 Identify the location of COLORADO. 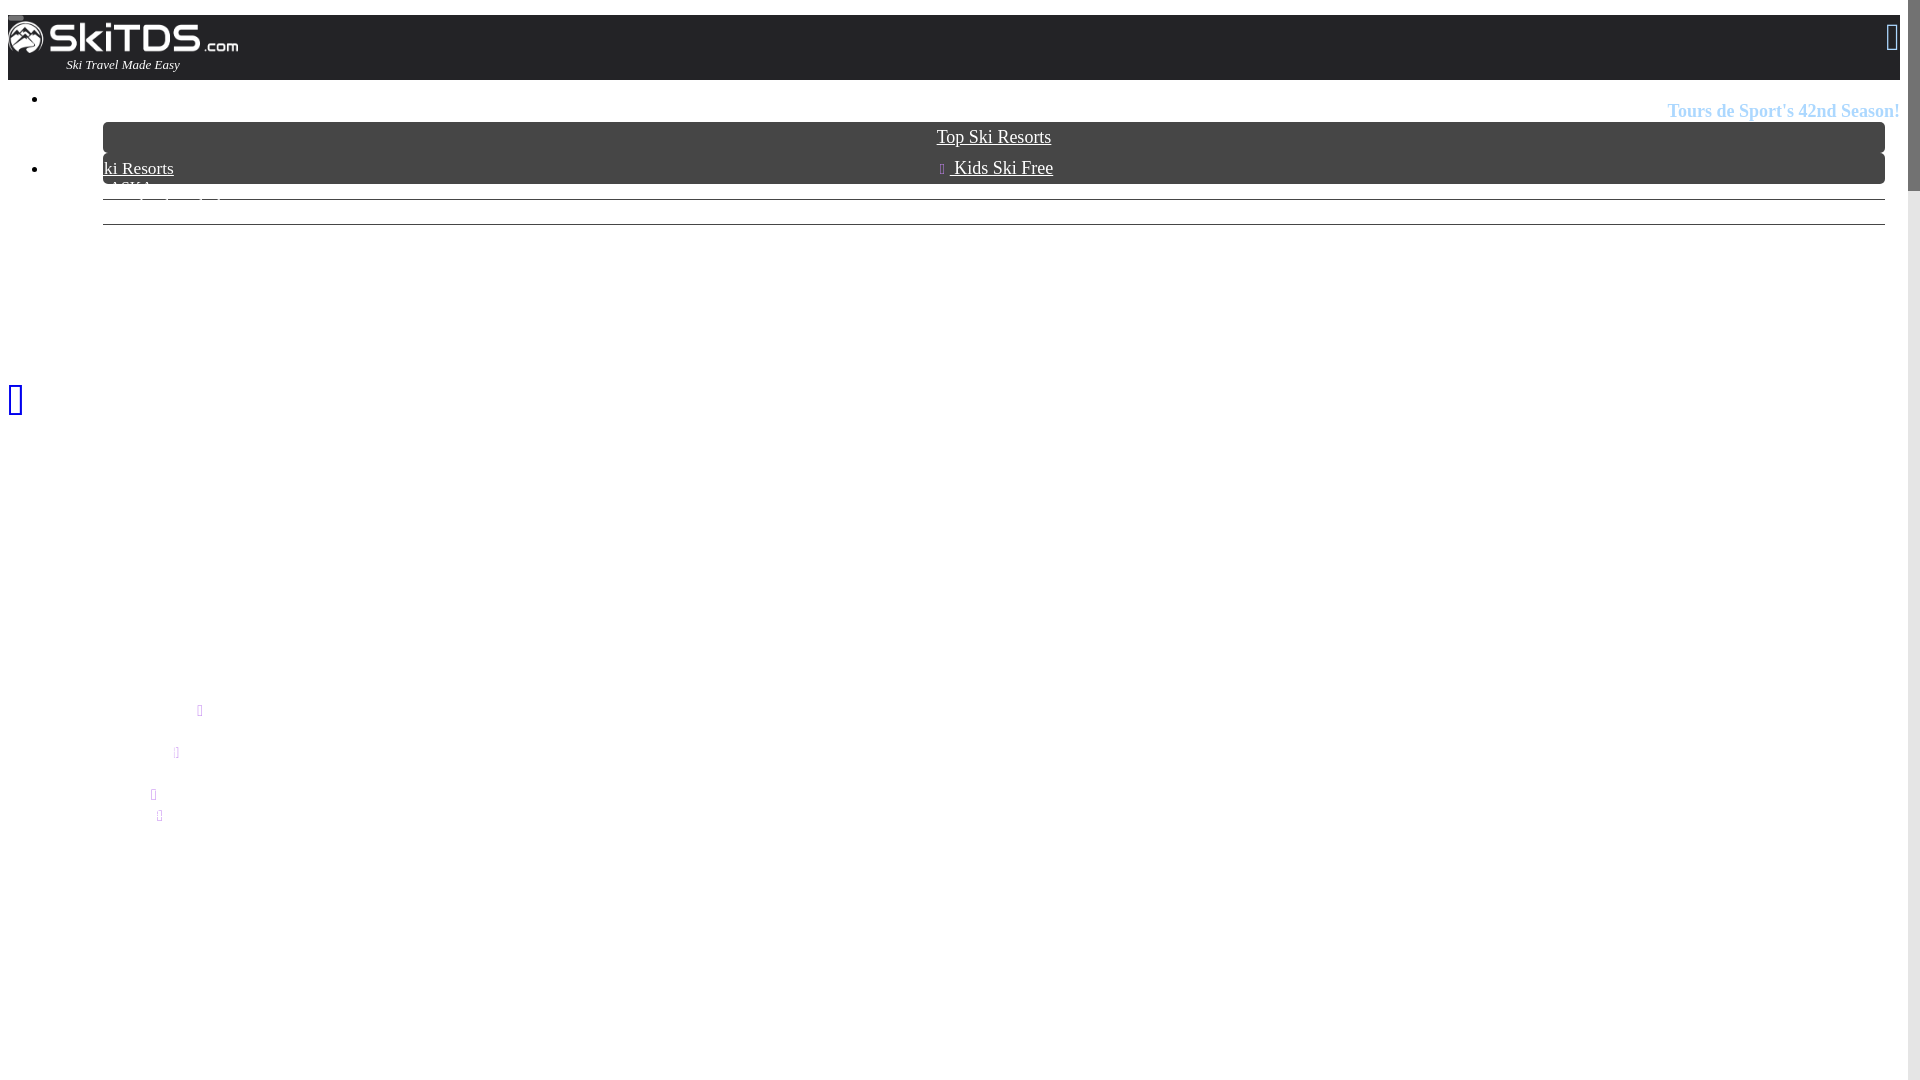
(129, 690).